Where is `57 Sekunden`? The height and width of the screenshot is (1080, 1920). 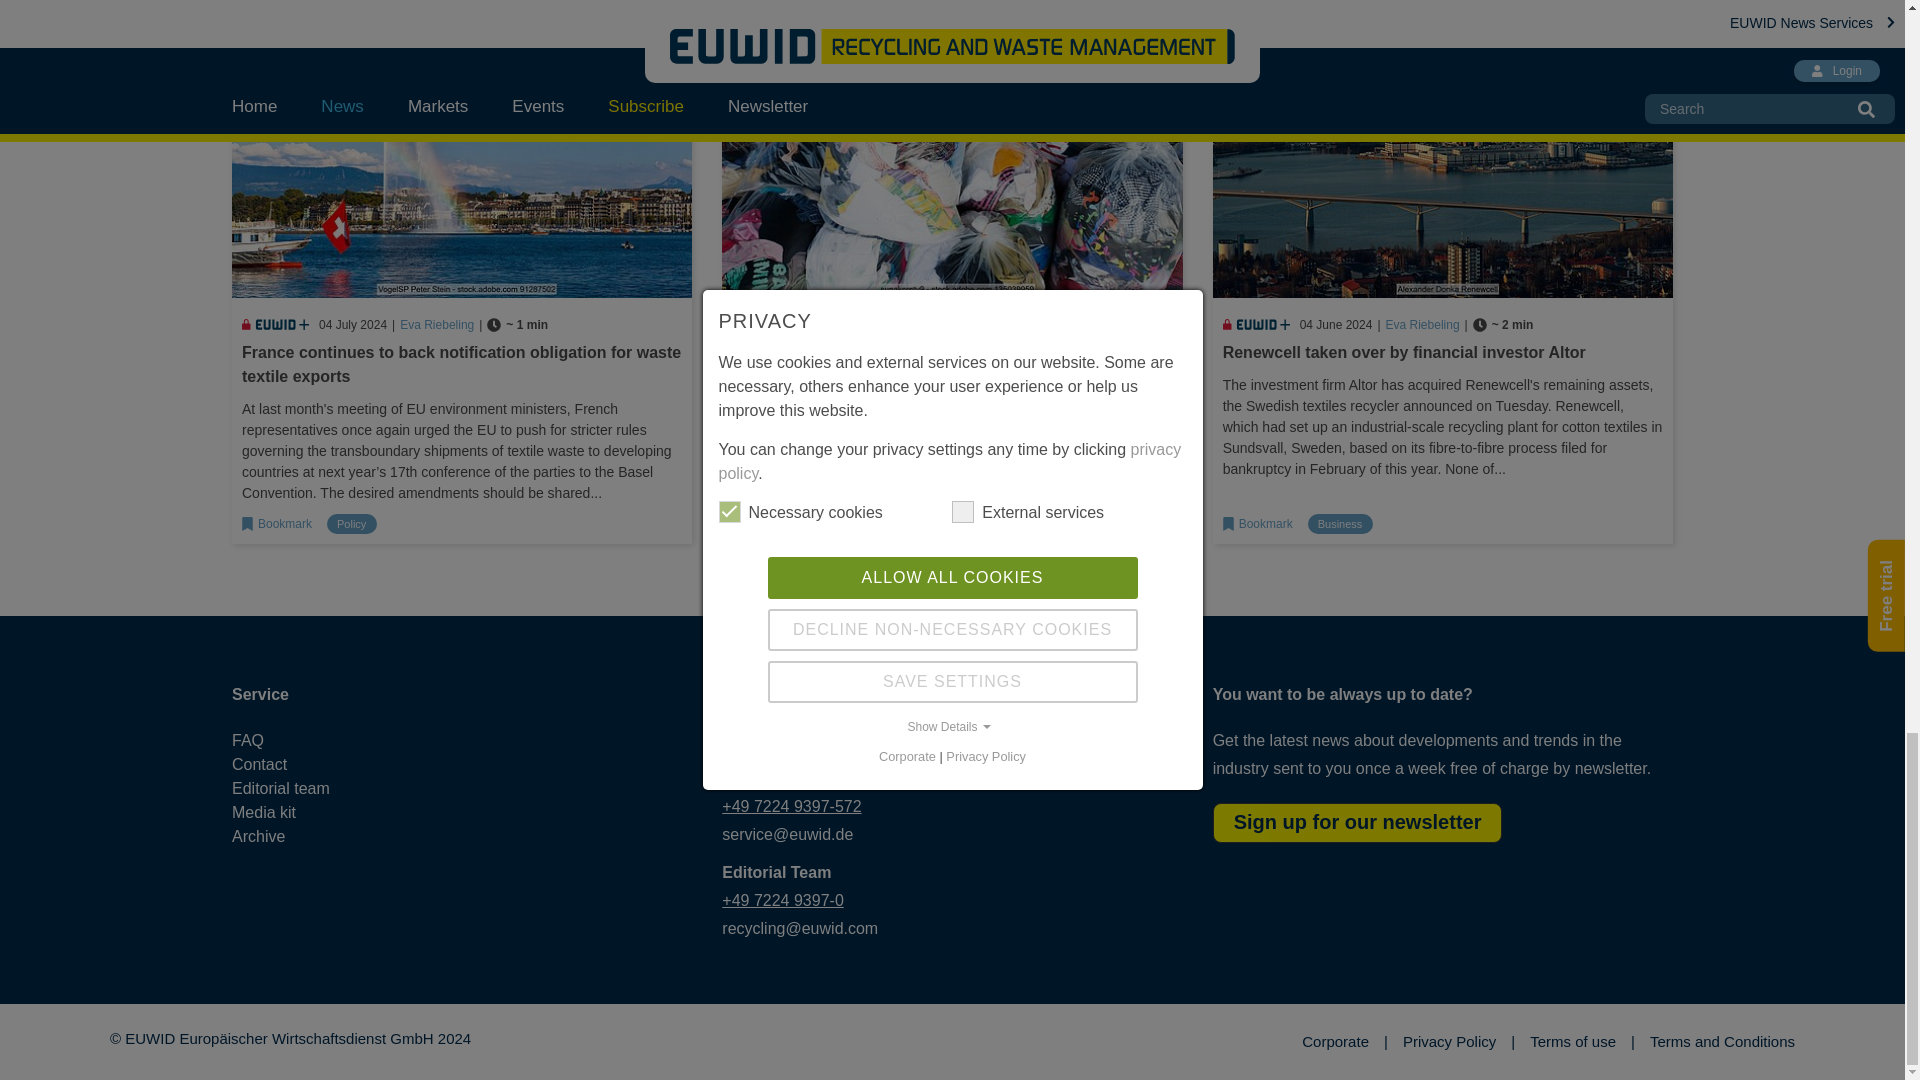
57 Sekunden is located at coordinates (517, 324).